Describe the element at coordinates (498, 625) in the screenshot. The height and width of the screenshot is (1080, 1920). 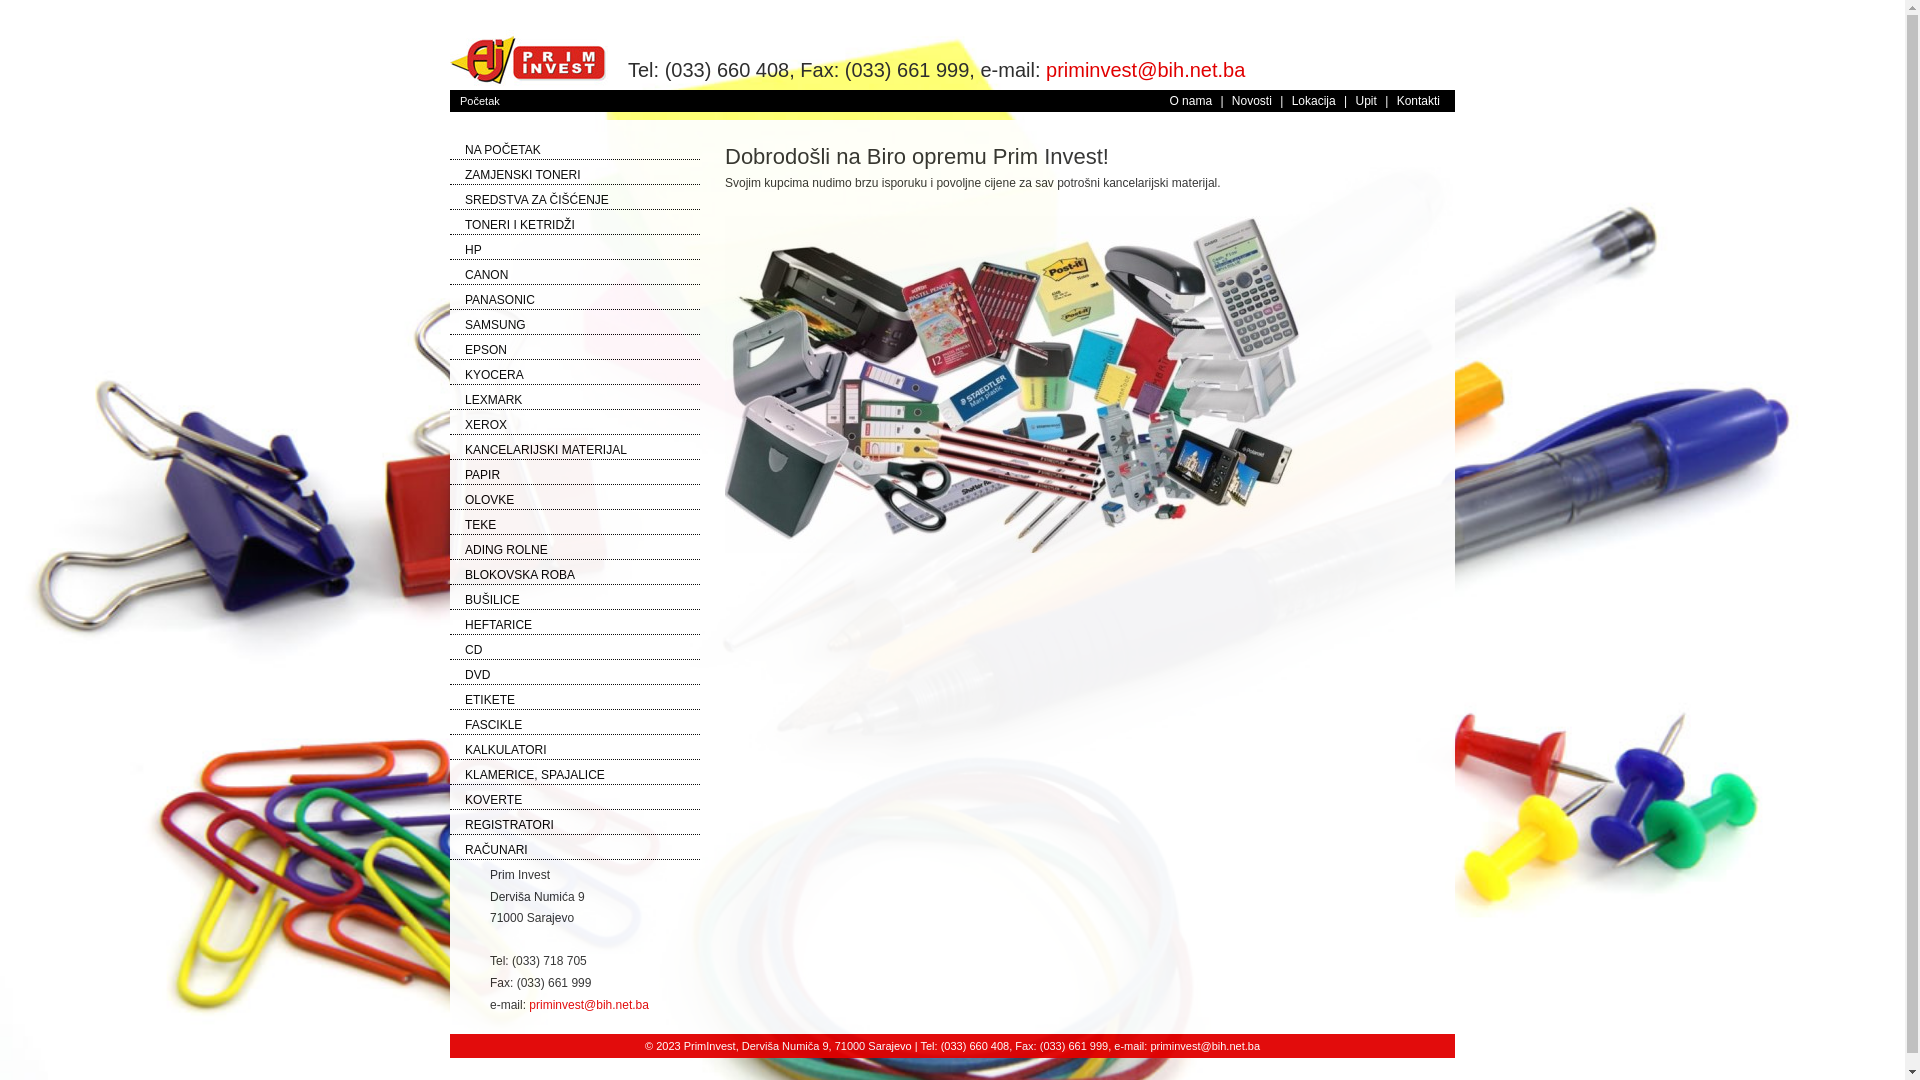
I see `HEFTARICE` at that location.